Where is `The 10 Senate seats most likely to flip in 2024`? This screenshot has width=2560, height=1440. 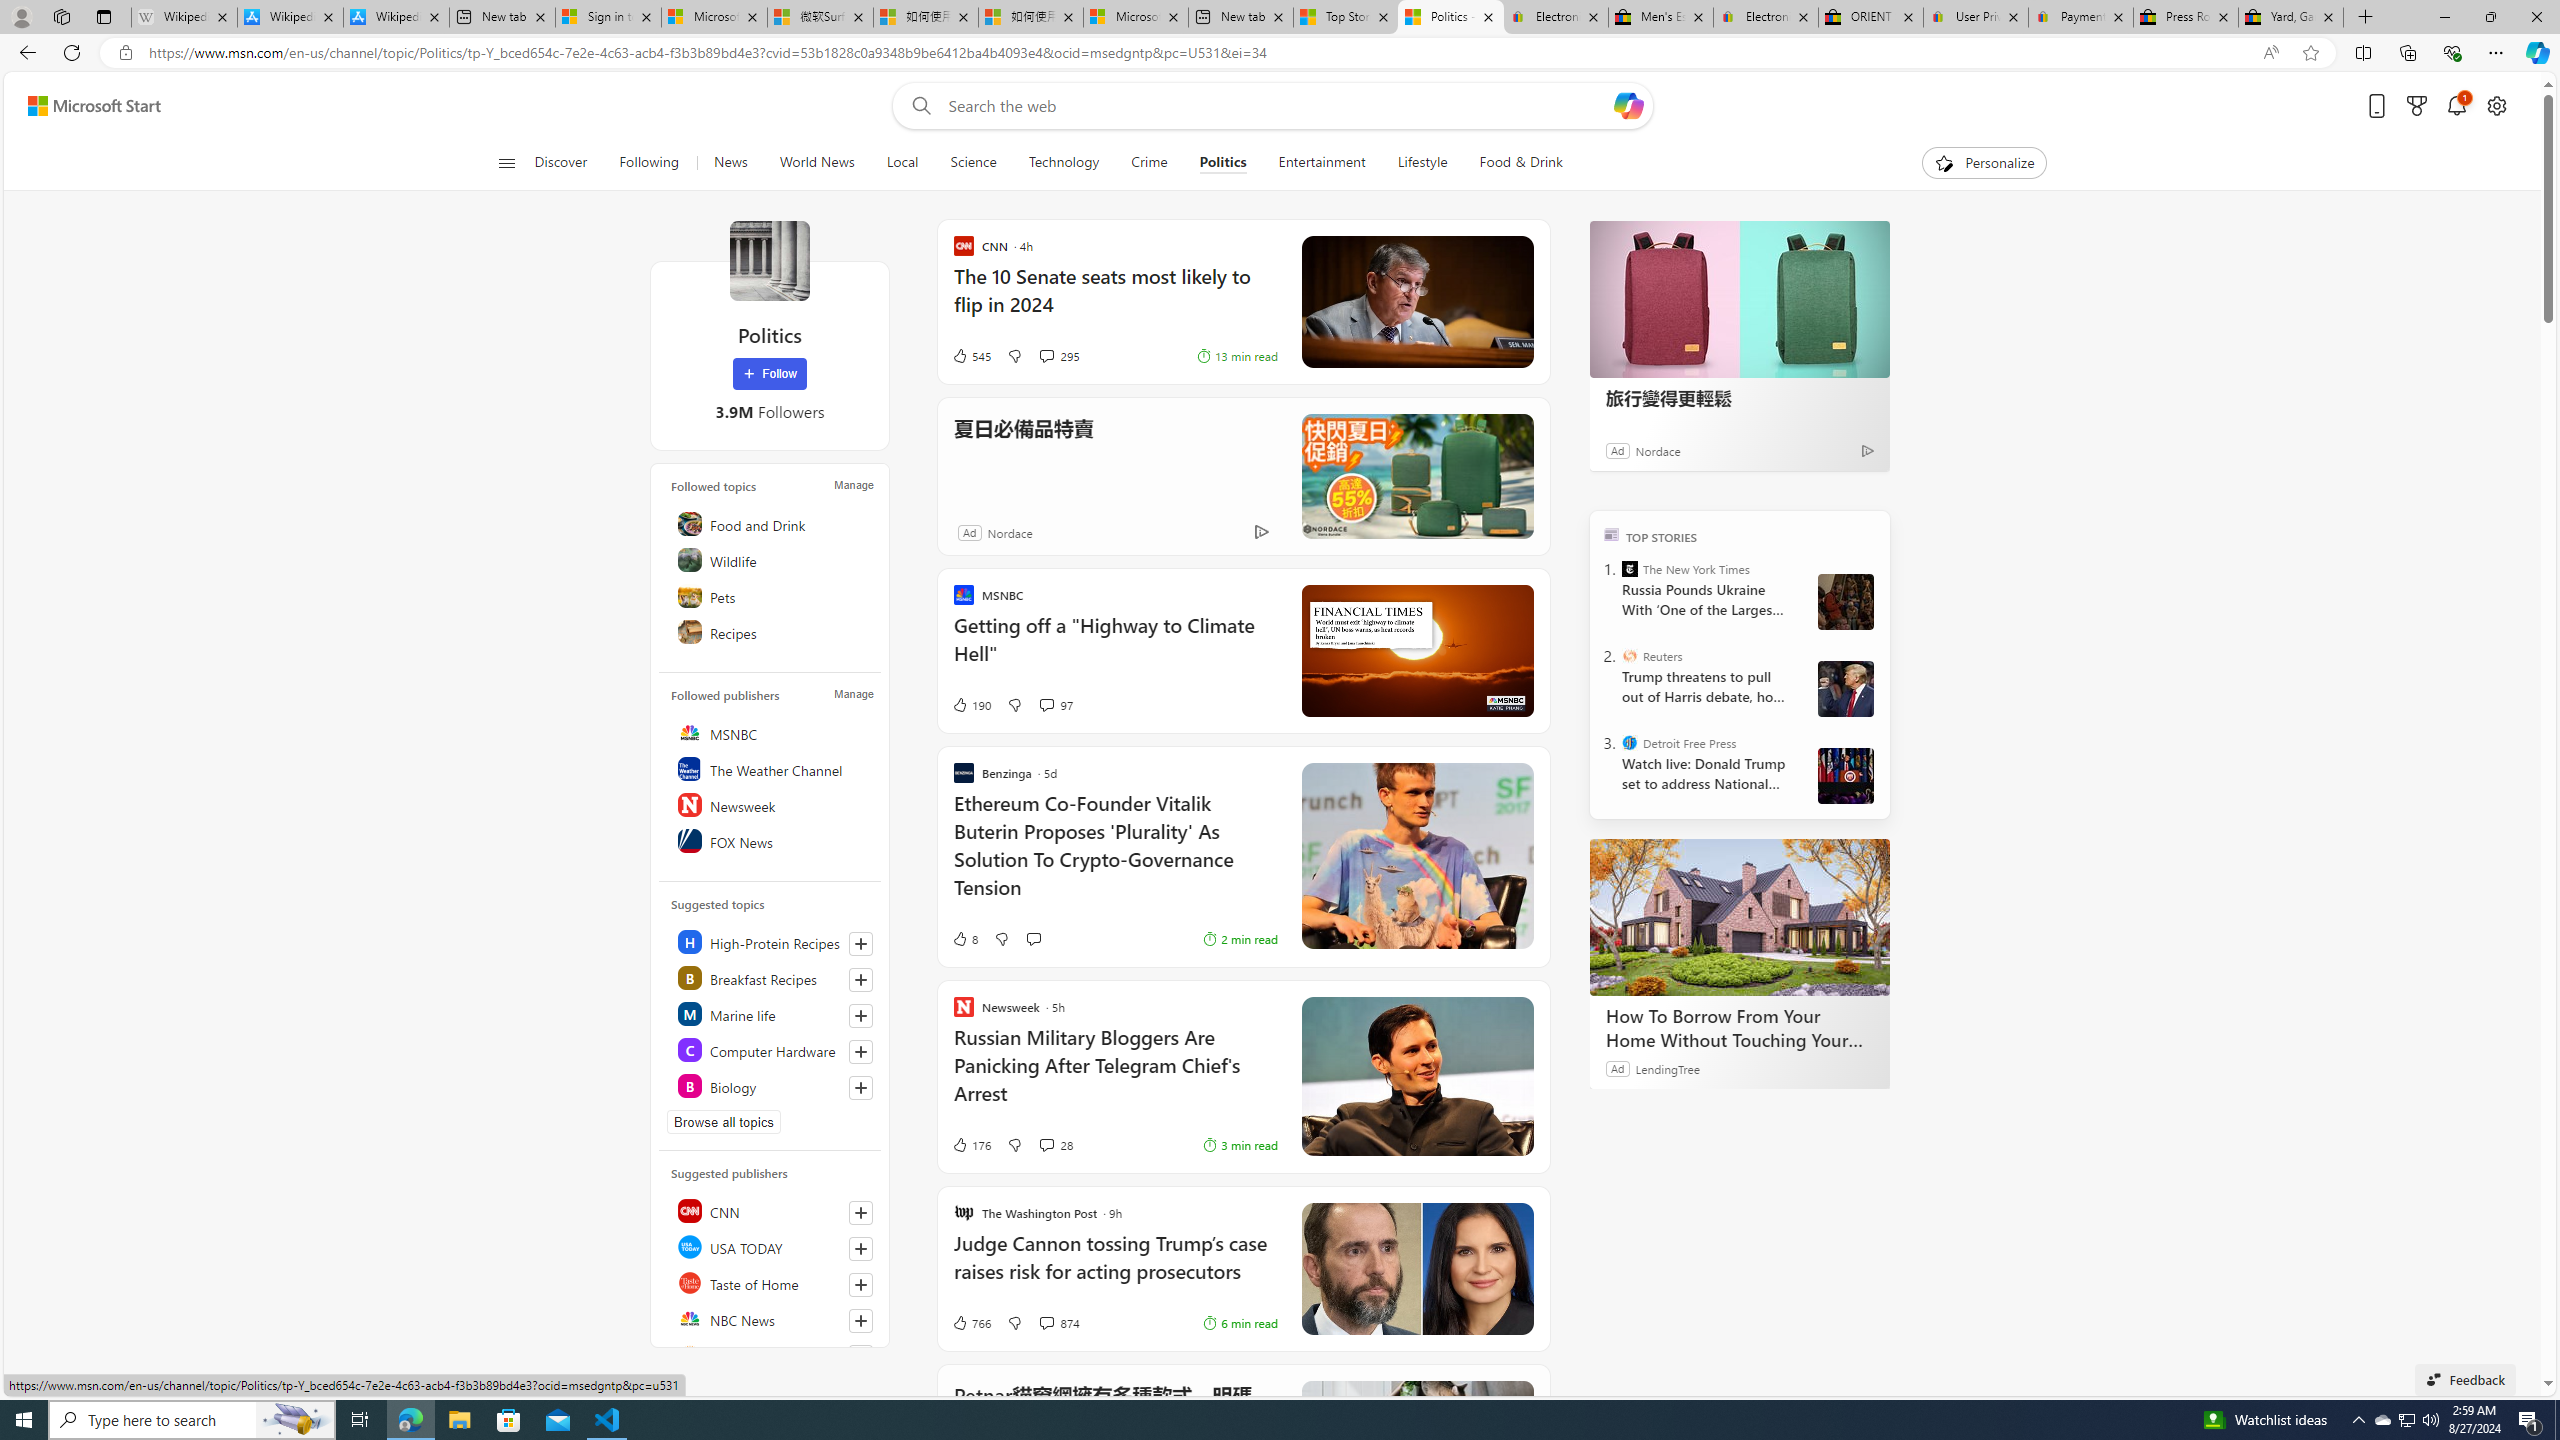
The 10 Senate seats most likely to flip in 2024 is located at coordinates (1114, 300).